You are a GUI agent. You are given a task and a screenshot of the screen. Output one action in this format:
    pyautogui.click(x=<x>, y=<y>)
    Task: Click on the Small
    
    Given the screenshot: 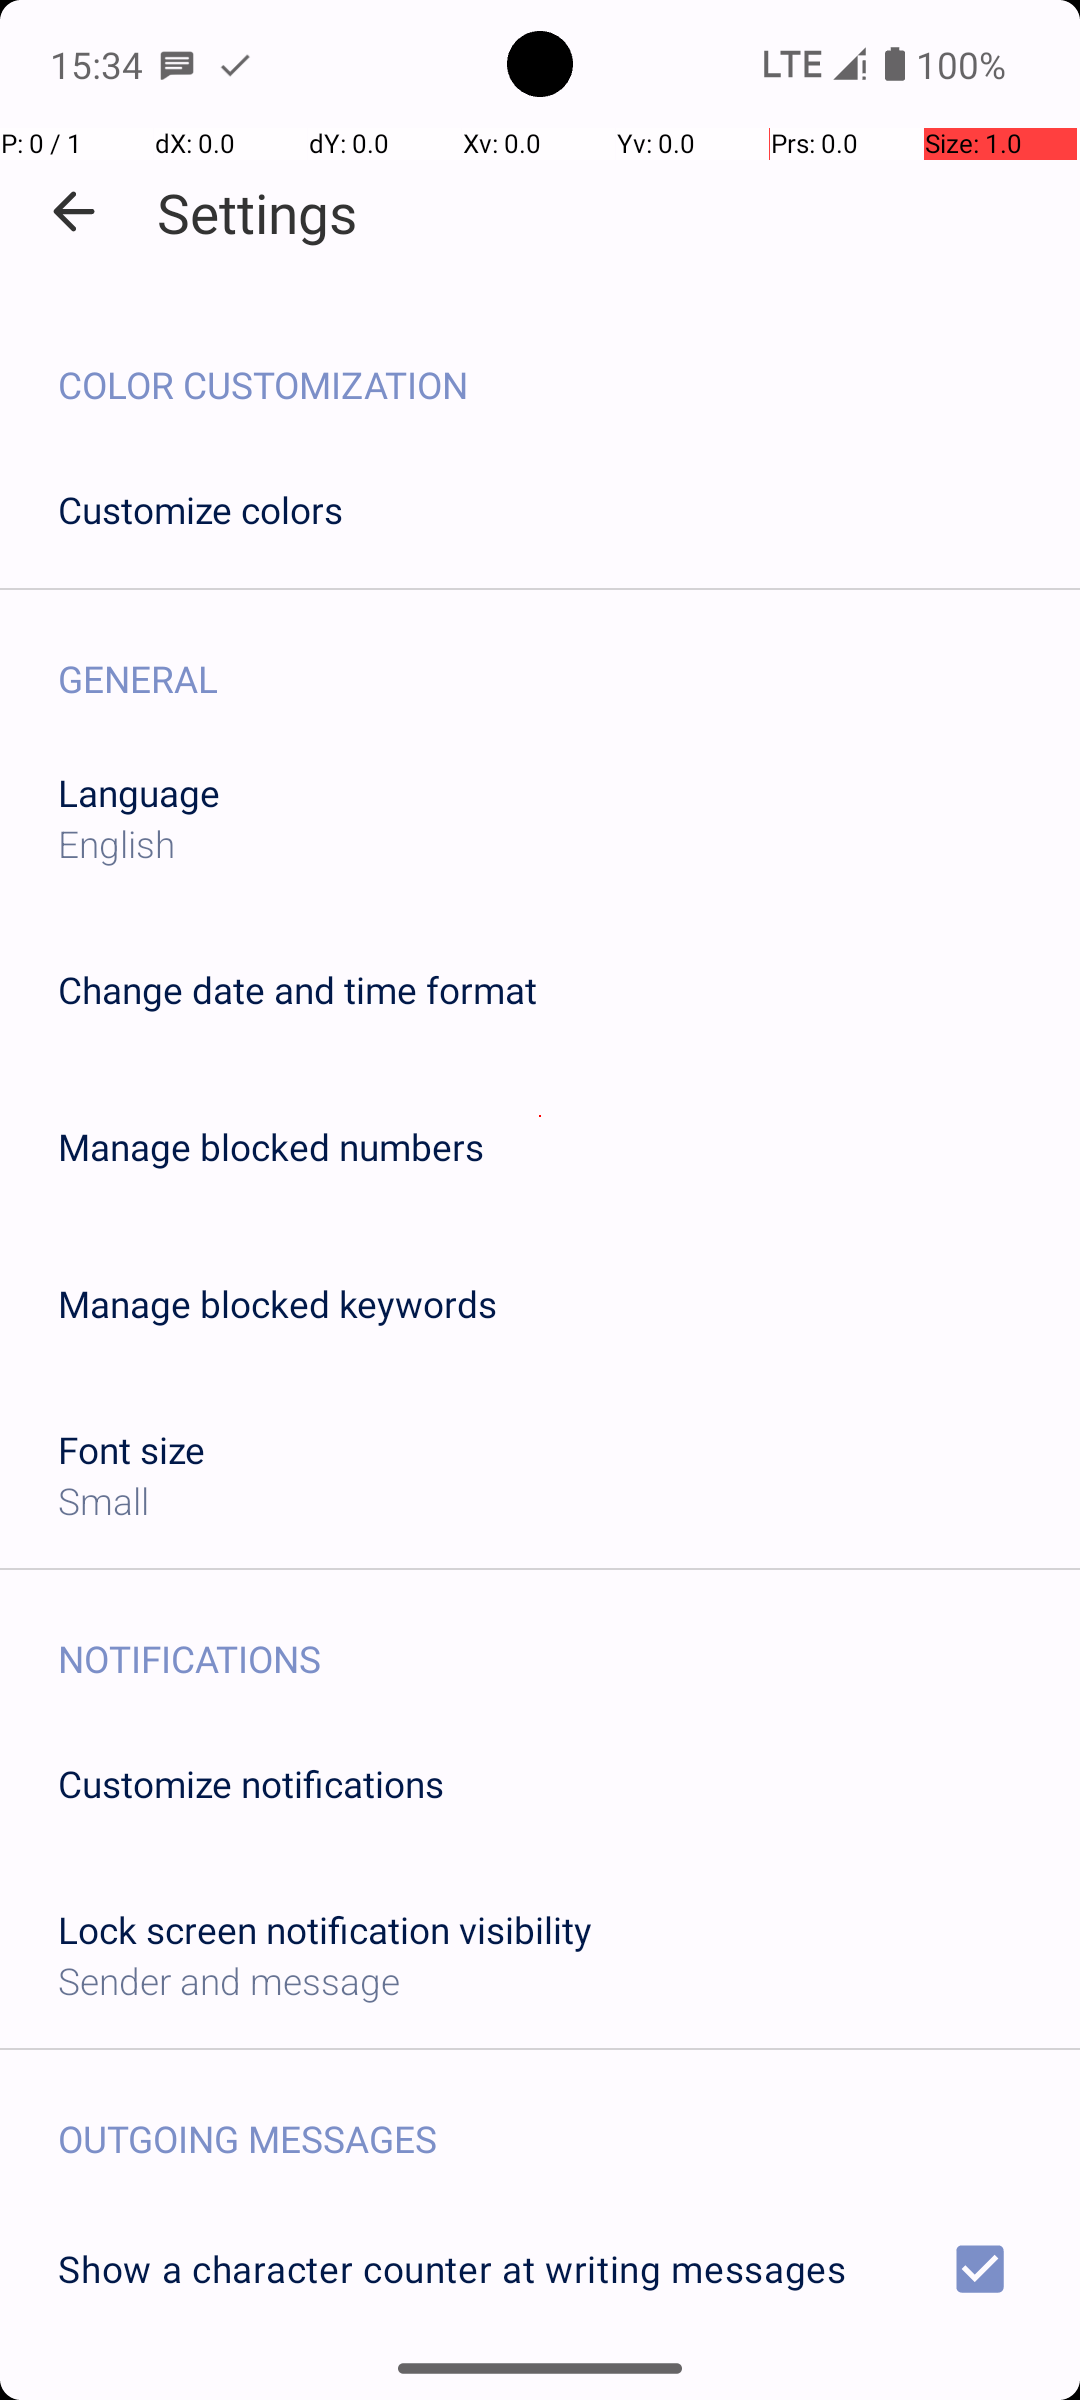 What is the action you would take?
    pyautogui.click(x=104, y=1500)
    